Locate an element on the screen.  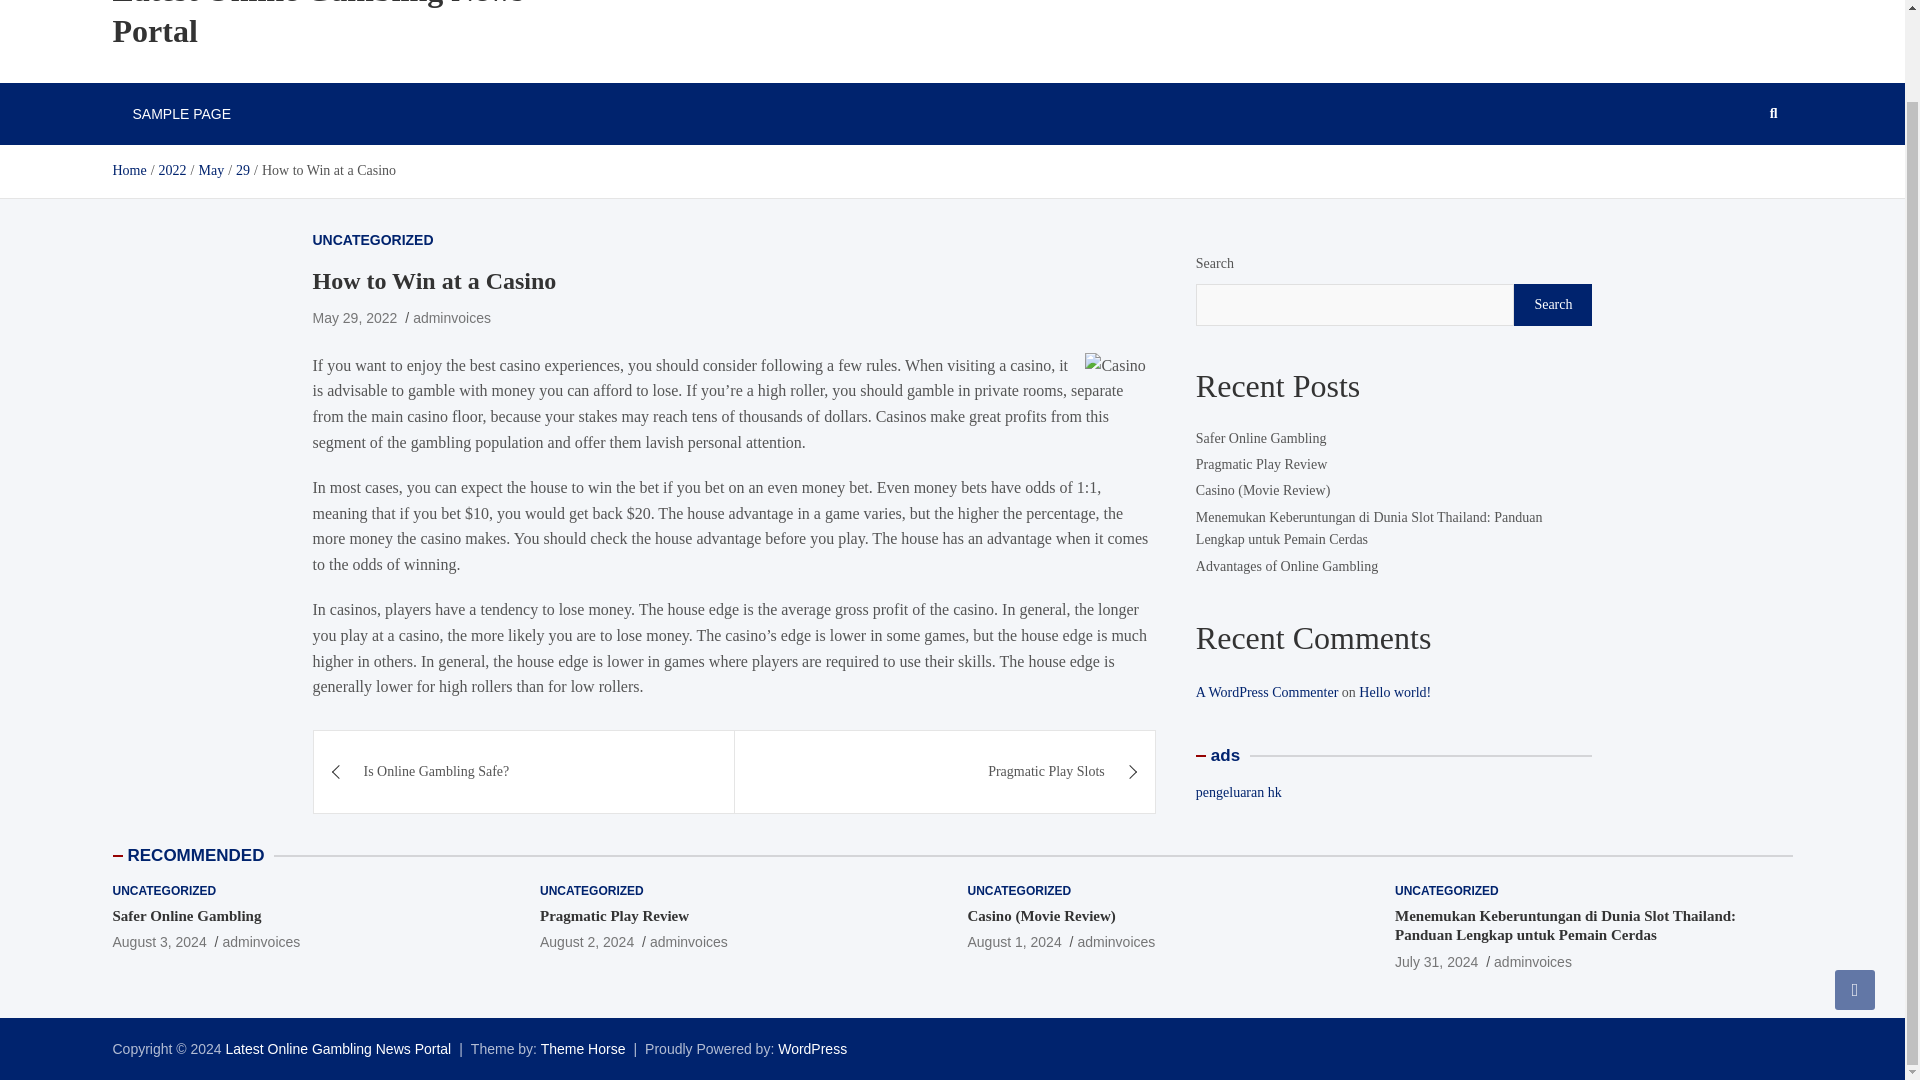
Safer Online Gambling is located at coordinates (186, 916).